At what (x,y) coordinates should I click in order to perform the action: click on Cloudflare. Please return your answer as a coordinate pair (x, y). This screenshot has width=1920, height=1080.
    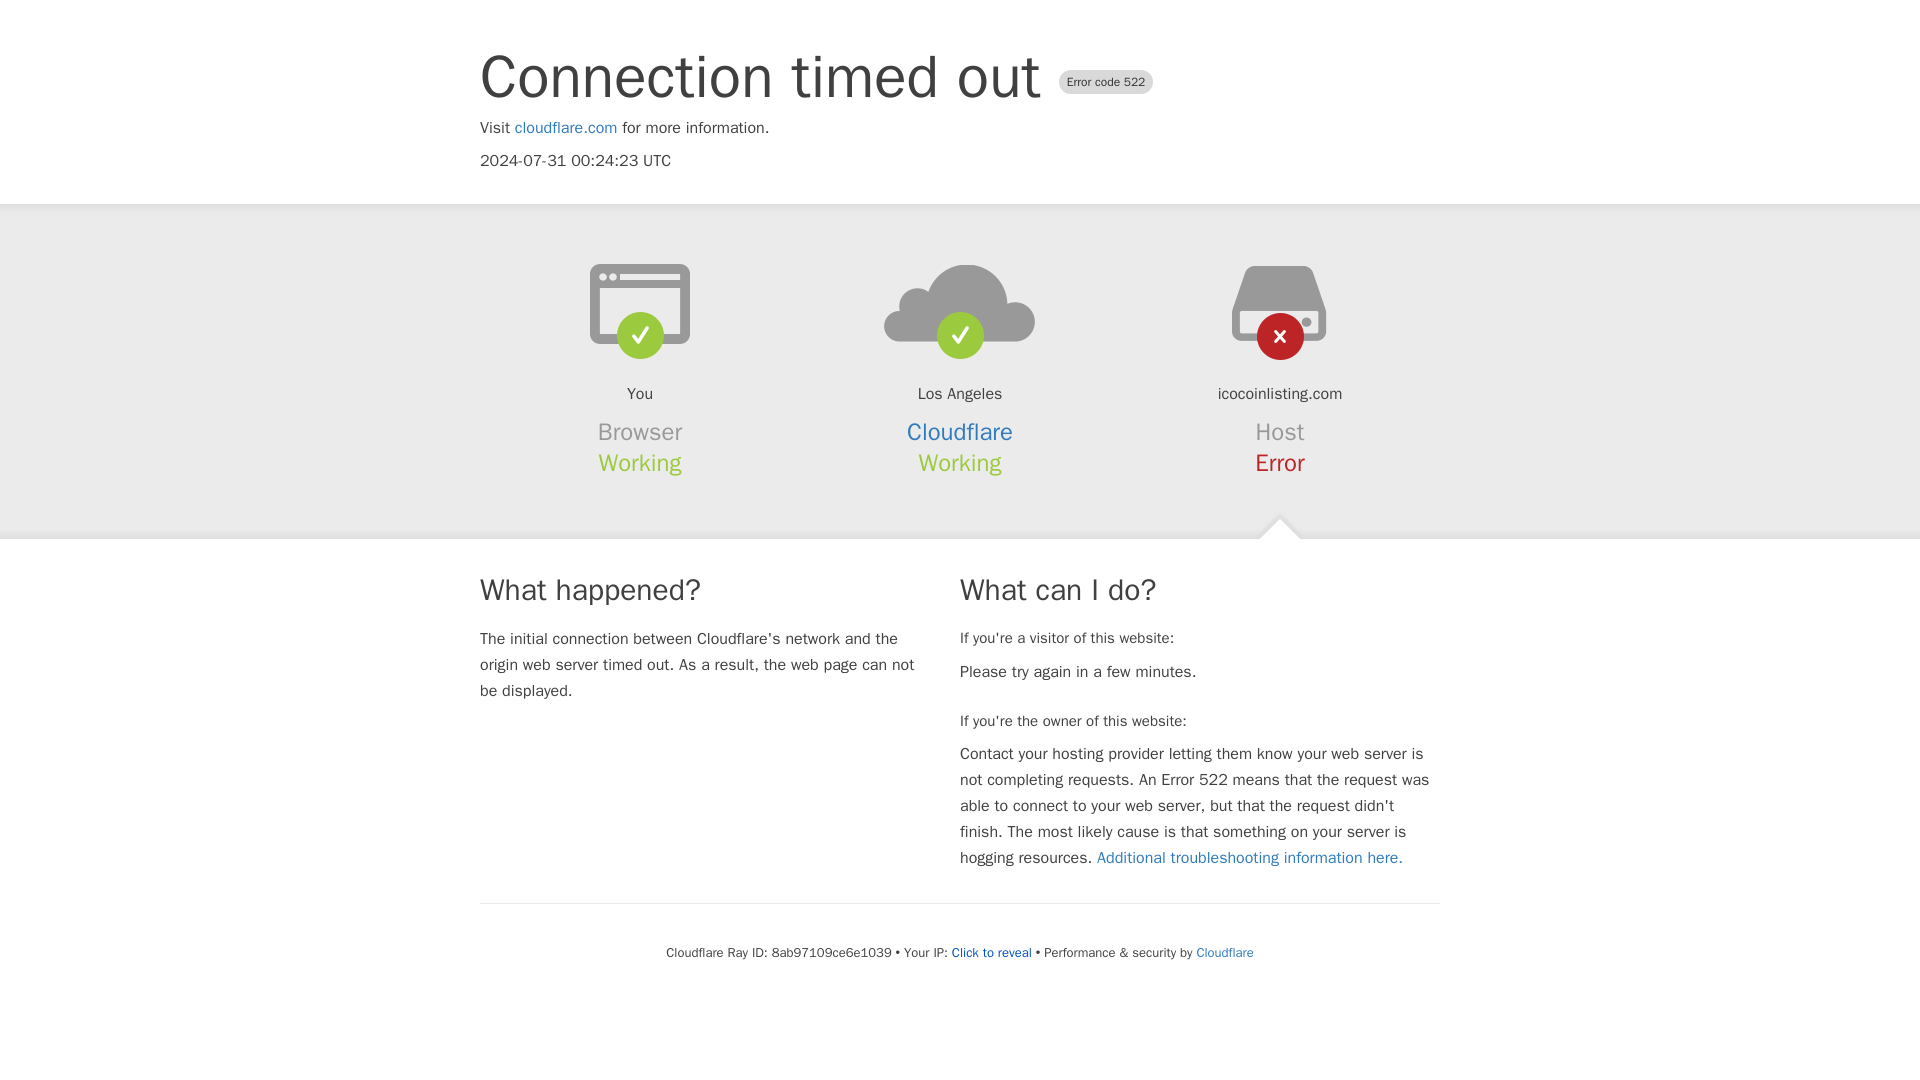
    Looking at the image, I should click on (1224, 952).